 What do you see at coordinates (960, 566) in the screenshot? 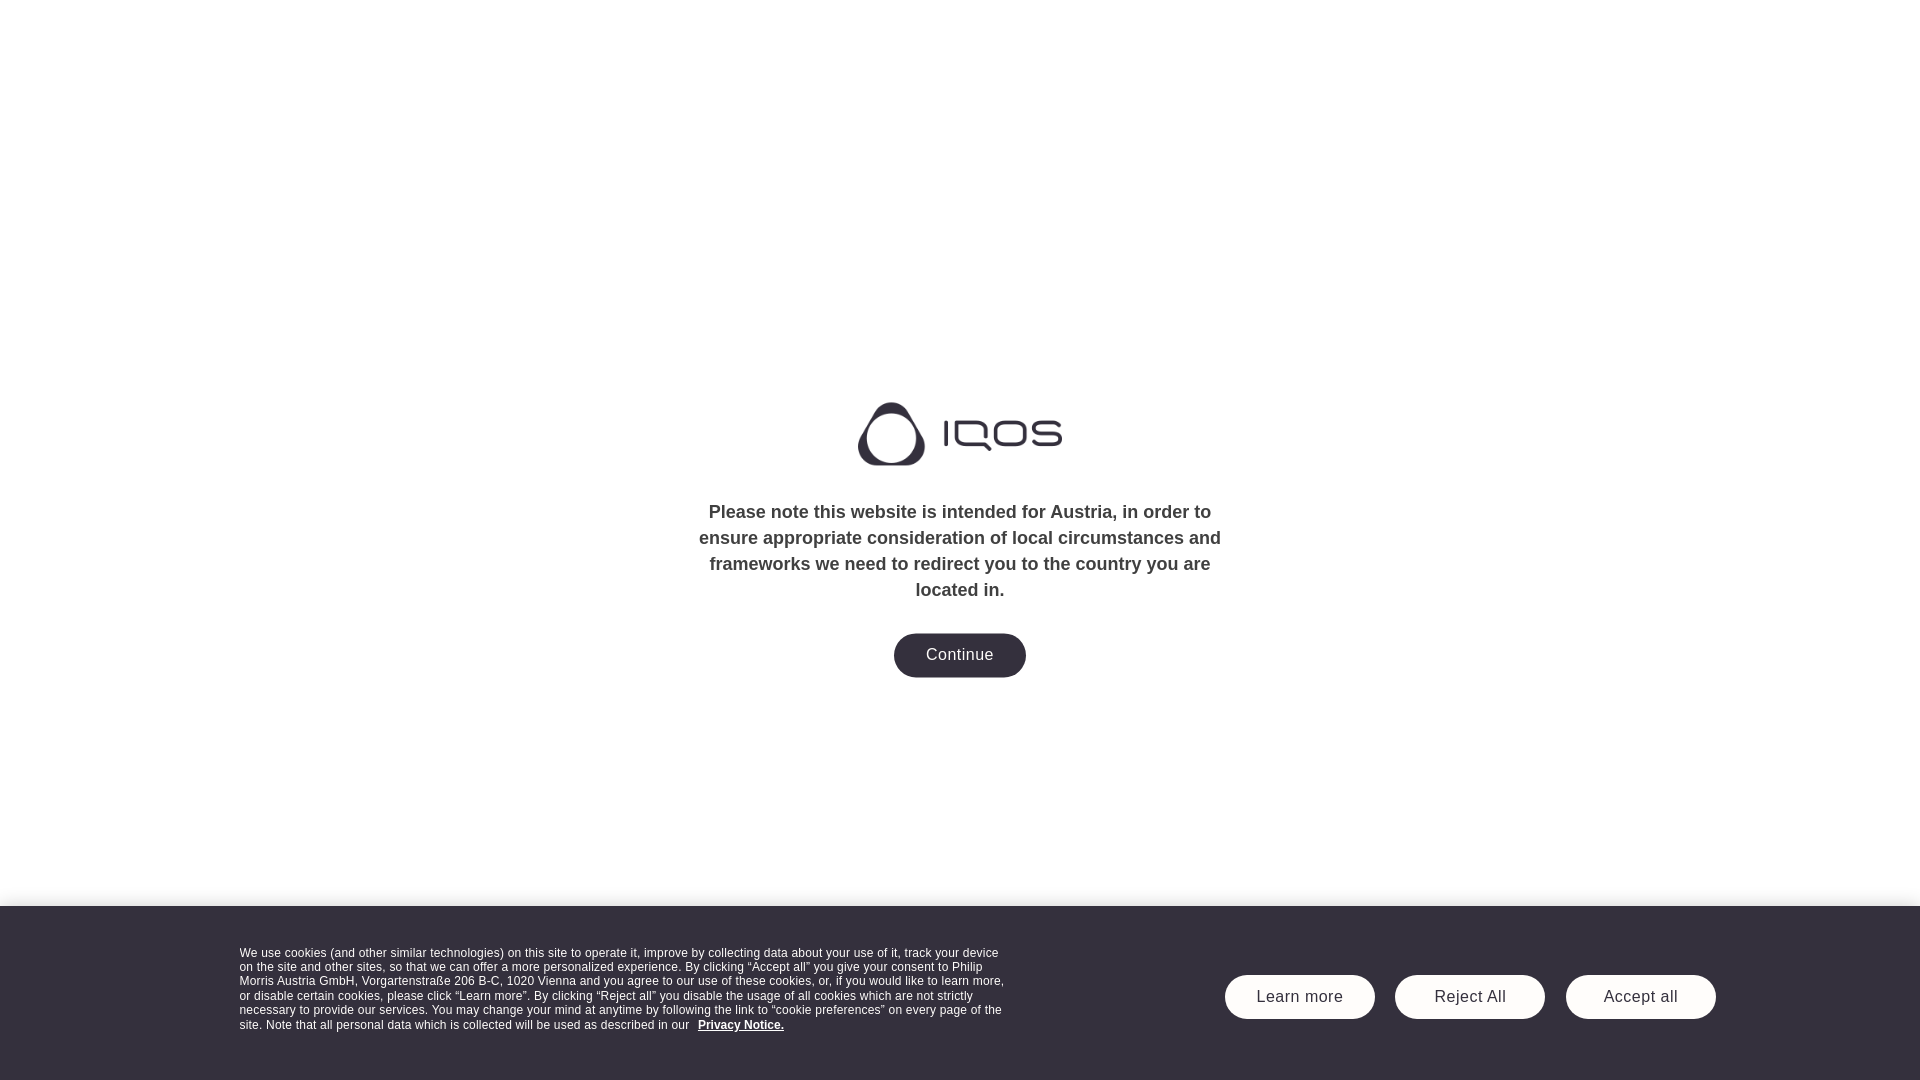
I see `Confirm` at bounding box center [960, 566].